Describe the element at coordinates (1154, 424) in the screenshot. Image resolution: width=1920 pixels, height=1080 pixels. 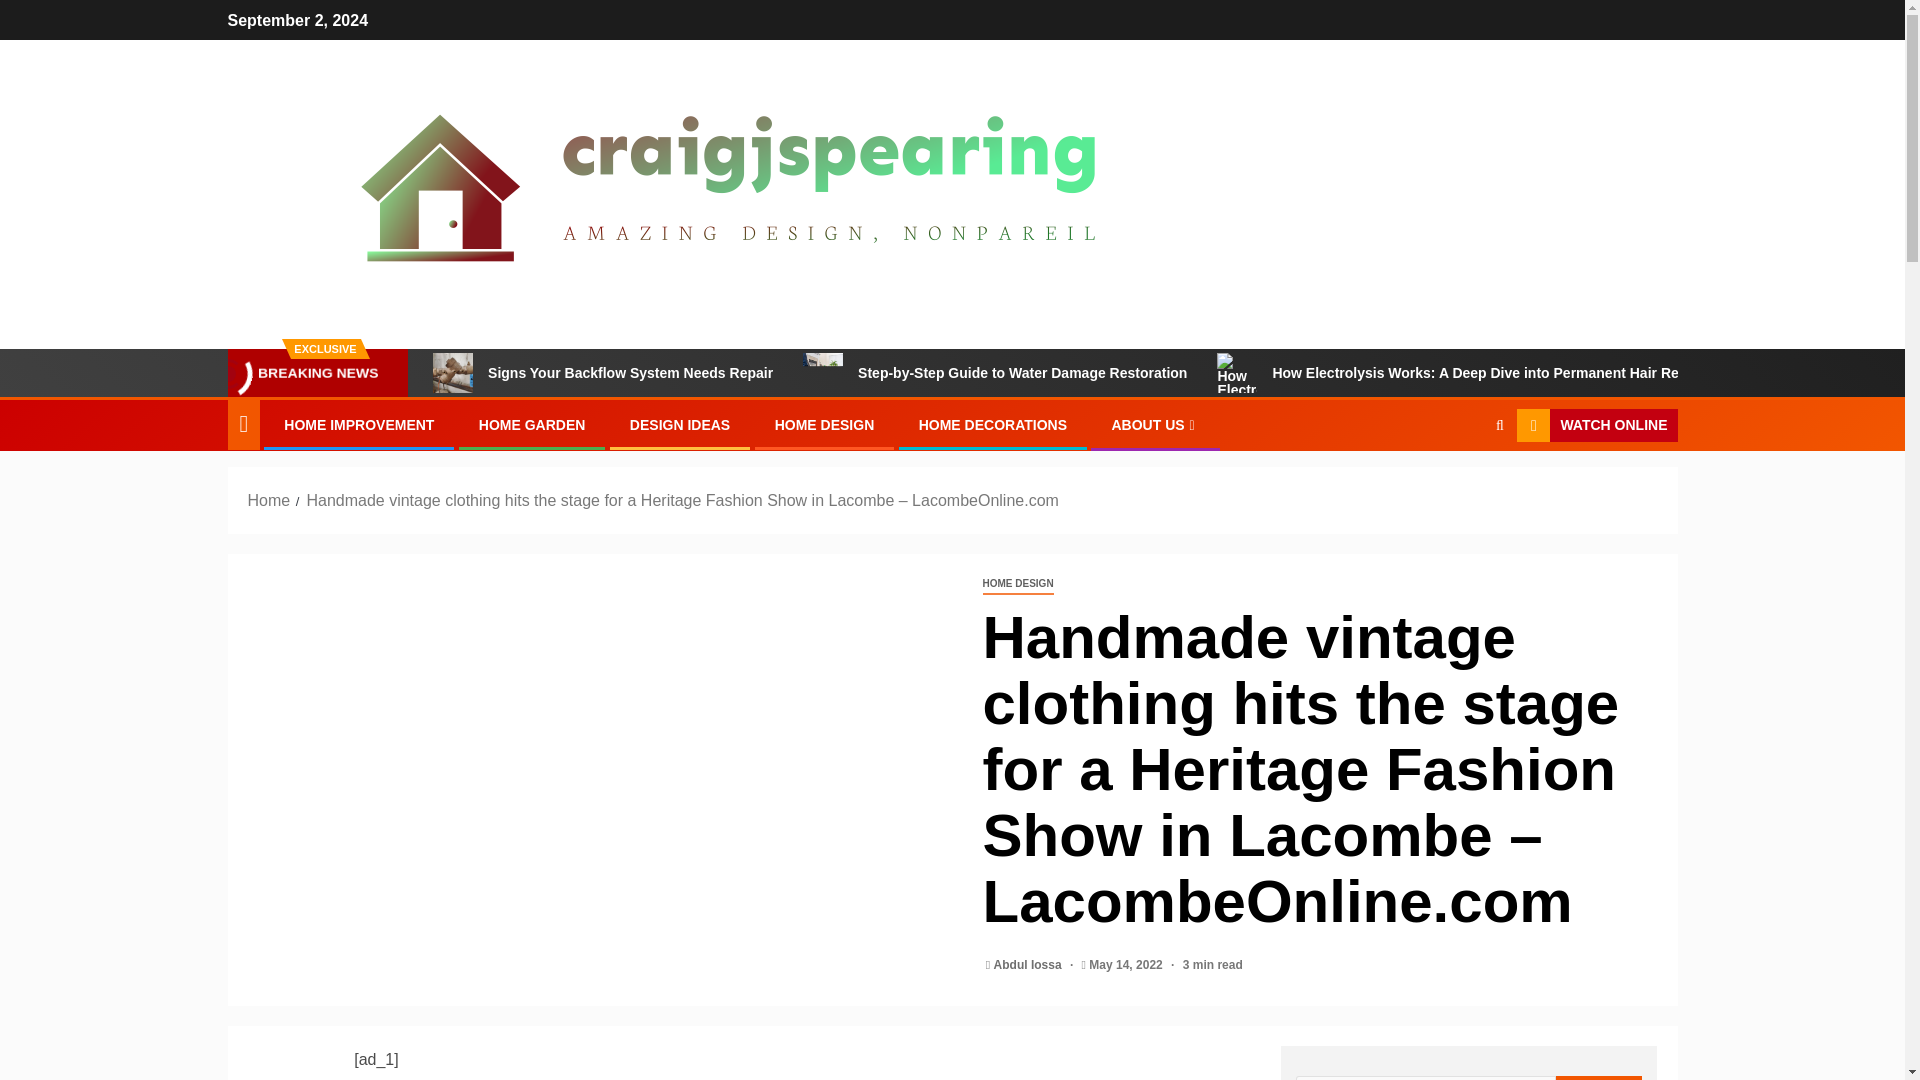
I see `ABOUT US` at that location.